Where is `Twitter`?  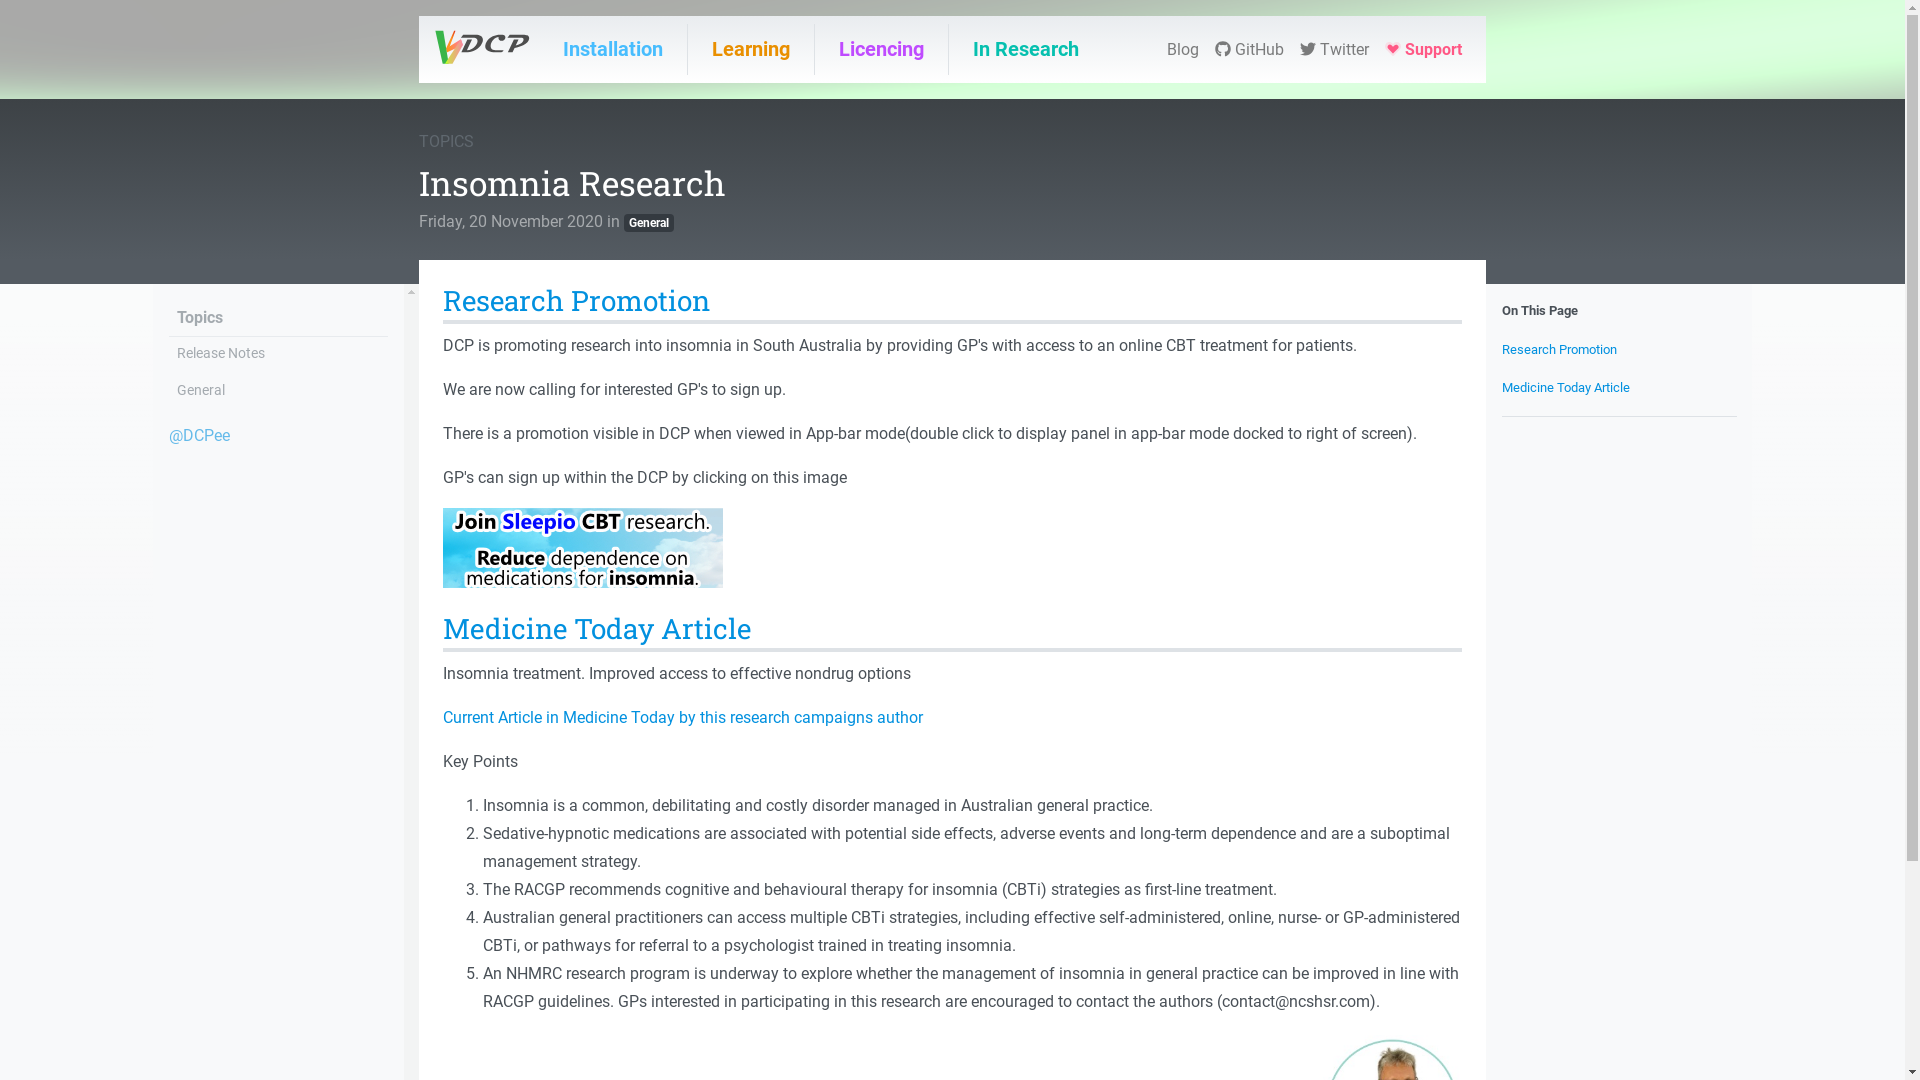
Twitter is located at coordinates (1334, 50).